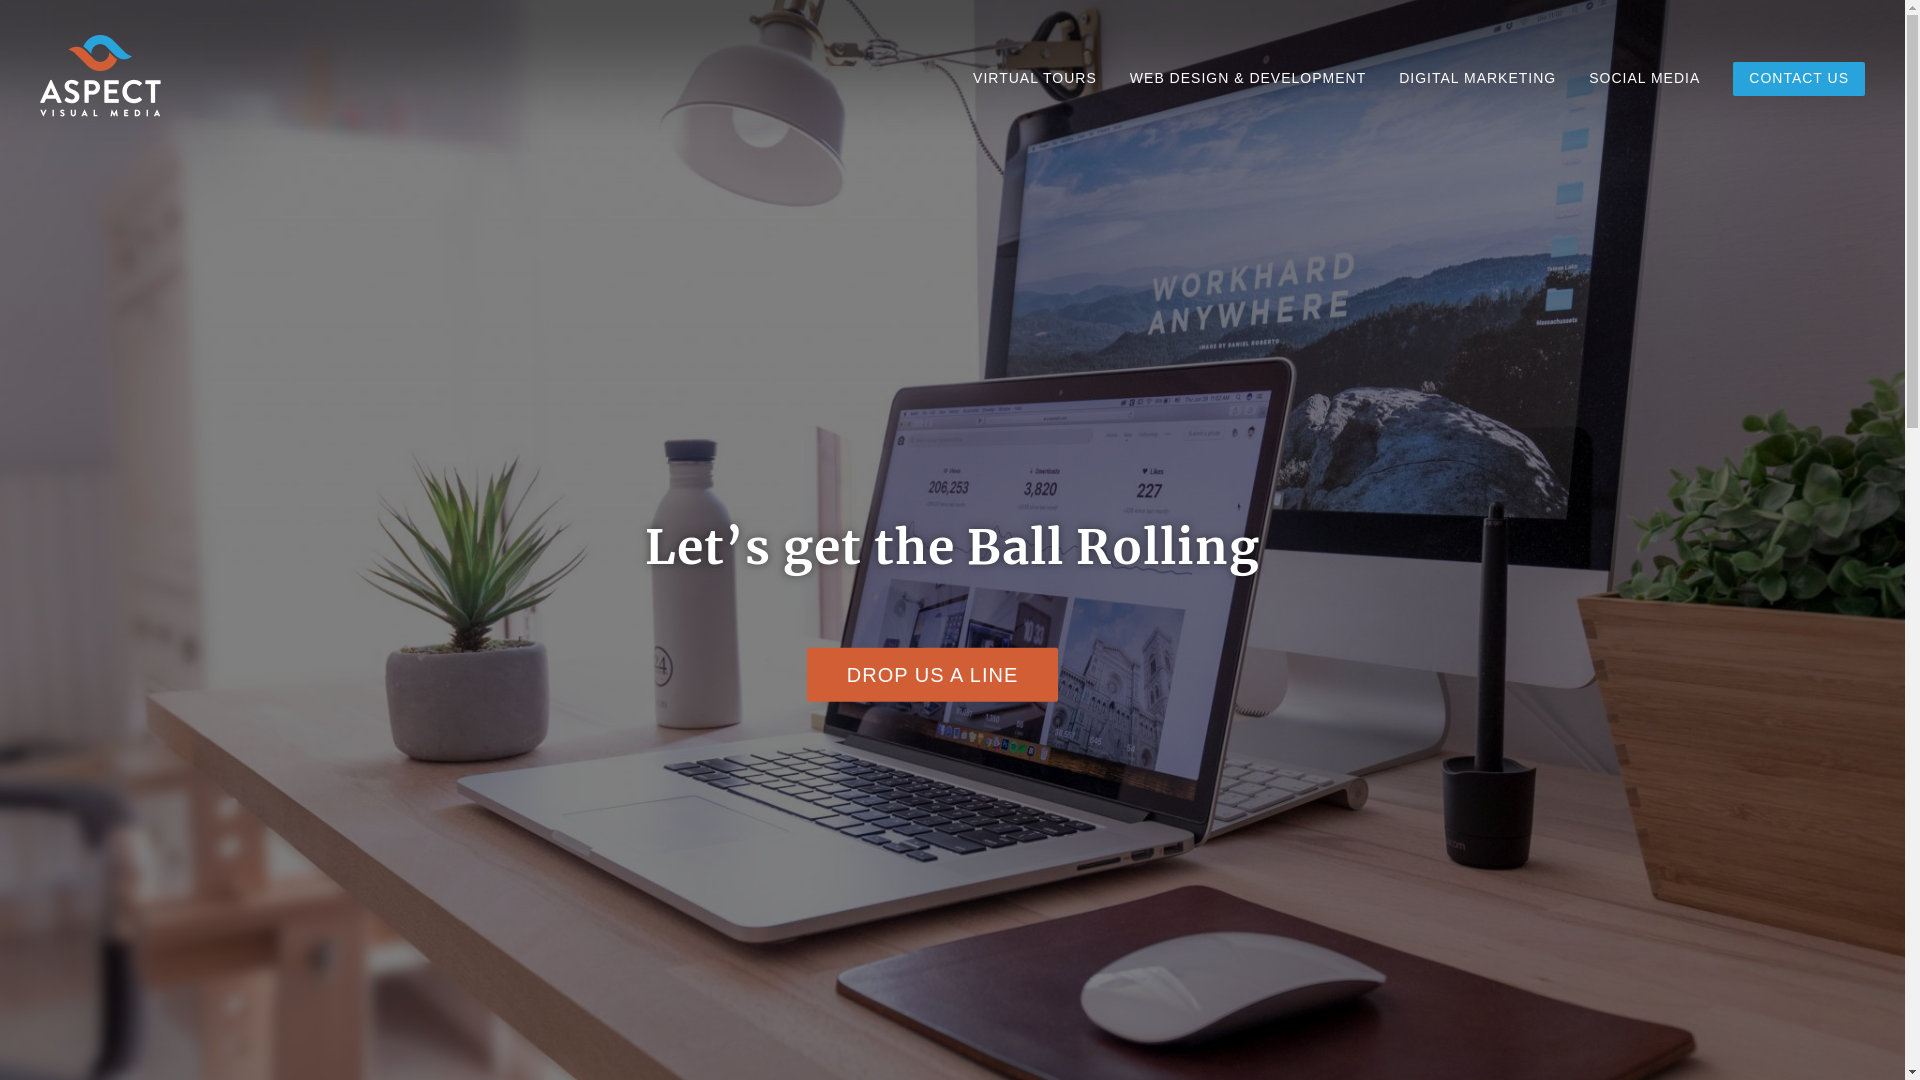  I want to click on WEB DESIGN & DEVELOPMENT, so click(1248, 78).